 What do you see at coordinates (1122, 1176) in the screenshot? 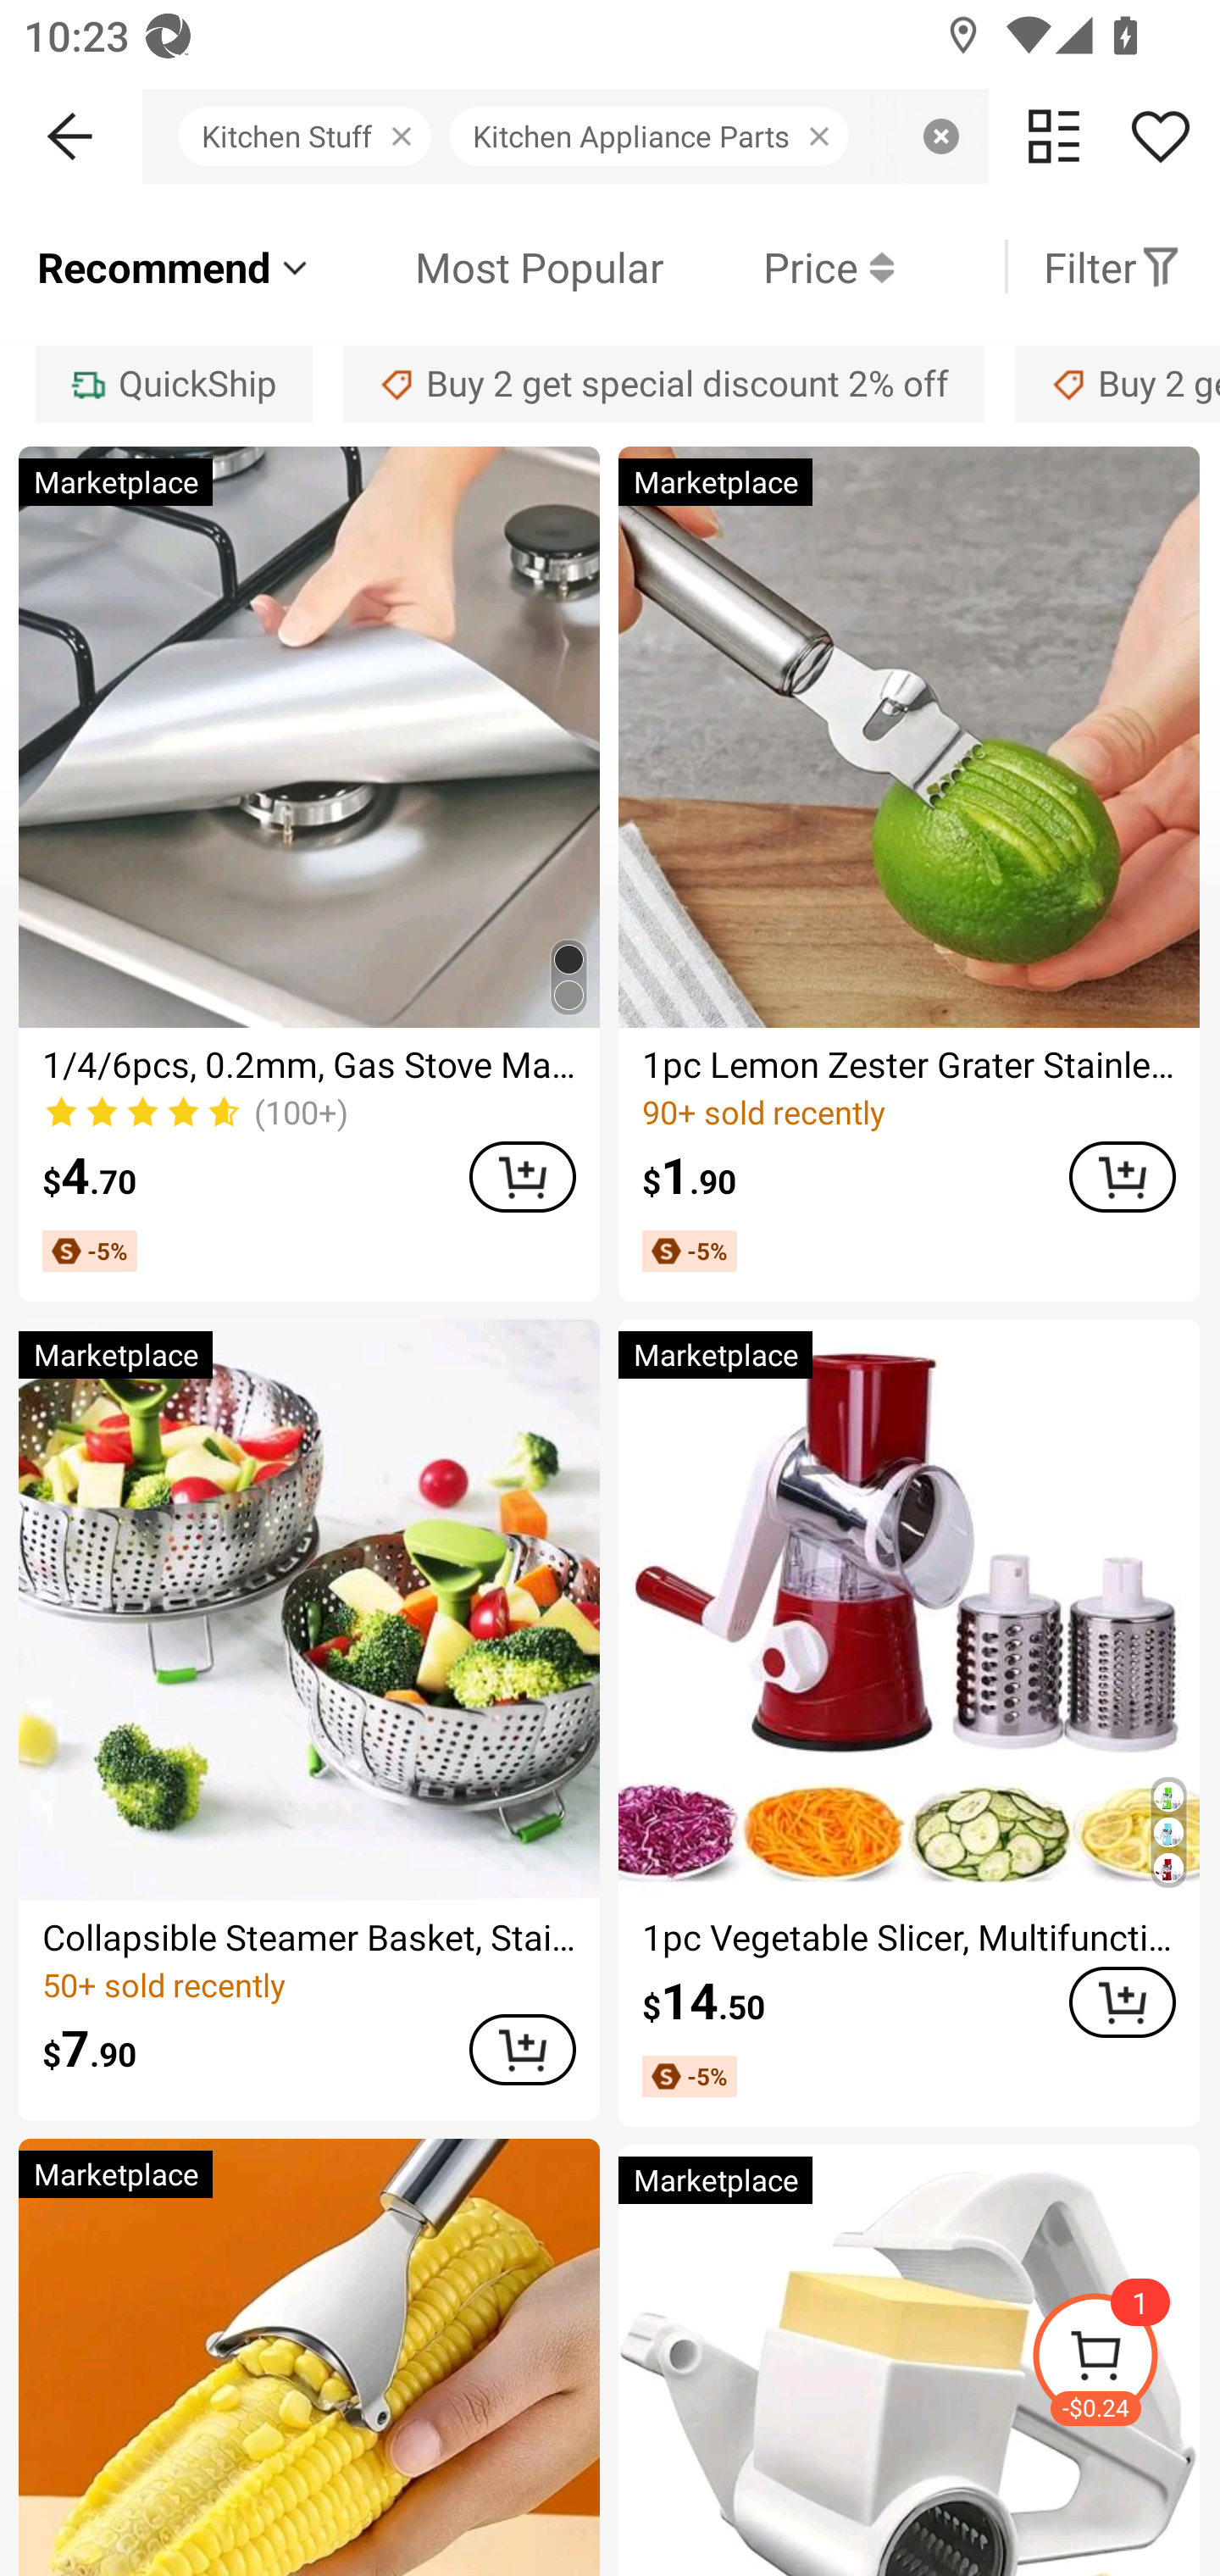
I see `ADD TO CART` at bounding box center [1122, 1176].